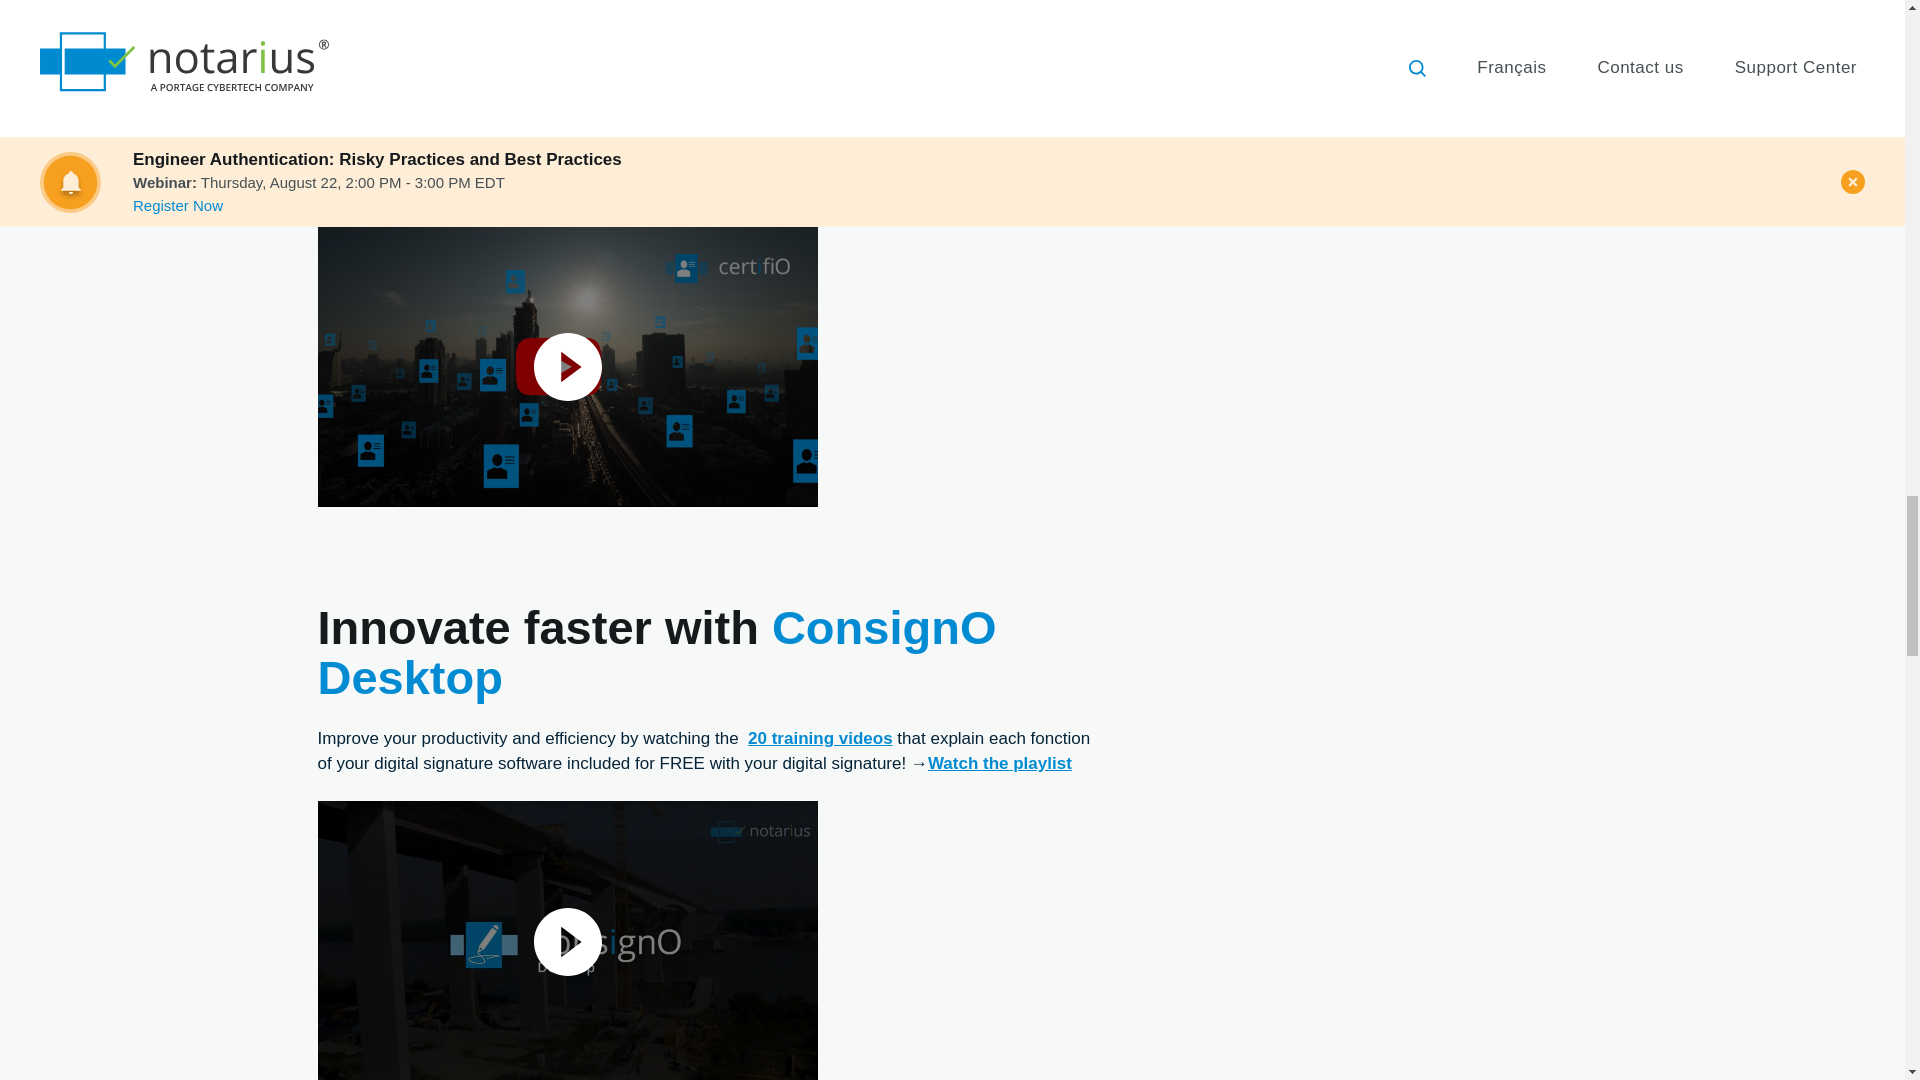 This screenshot has width=1920, height=1080. I want to click on Find out why., so click(918, 188).